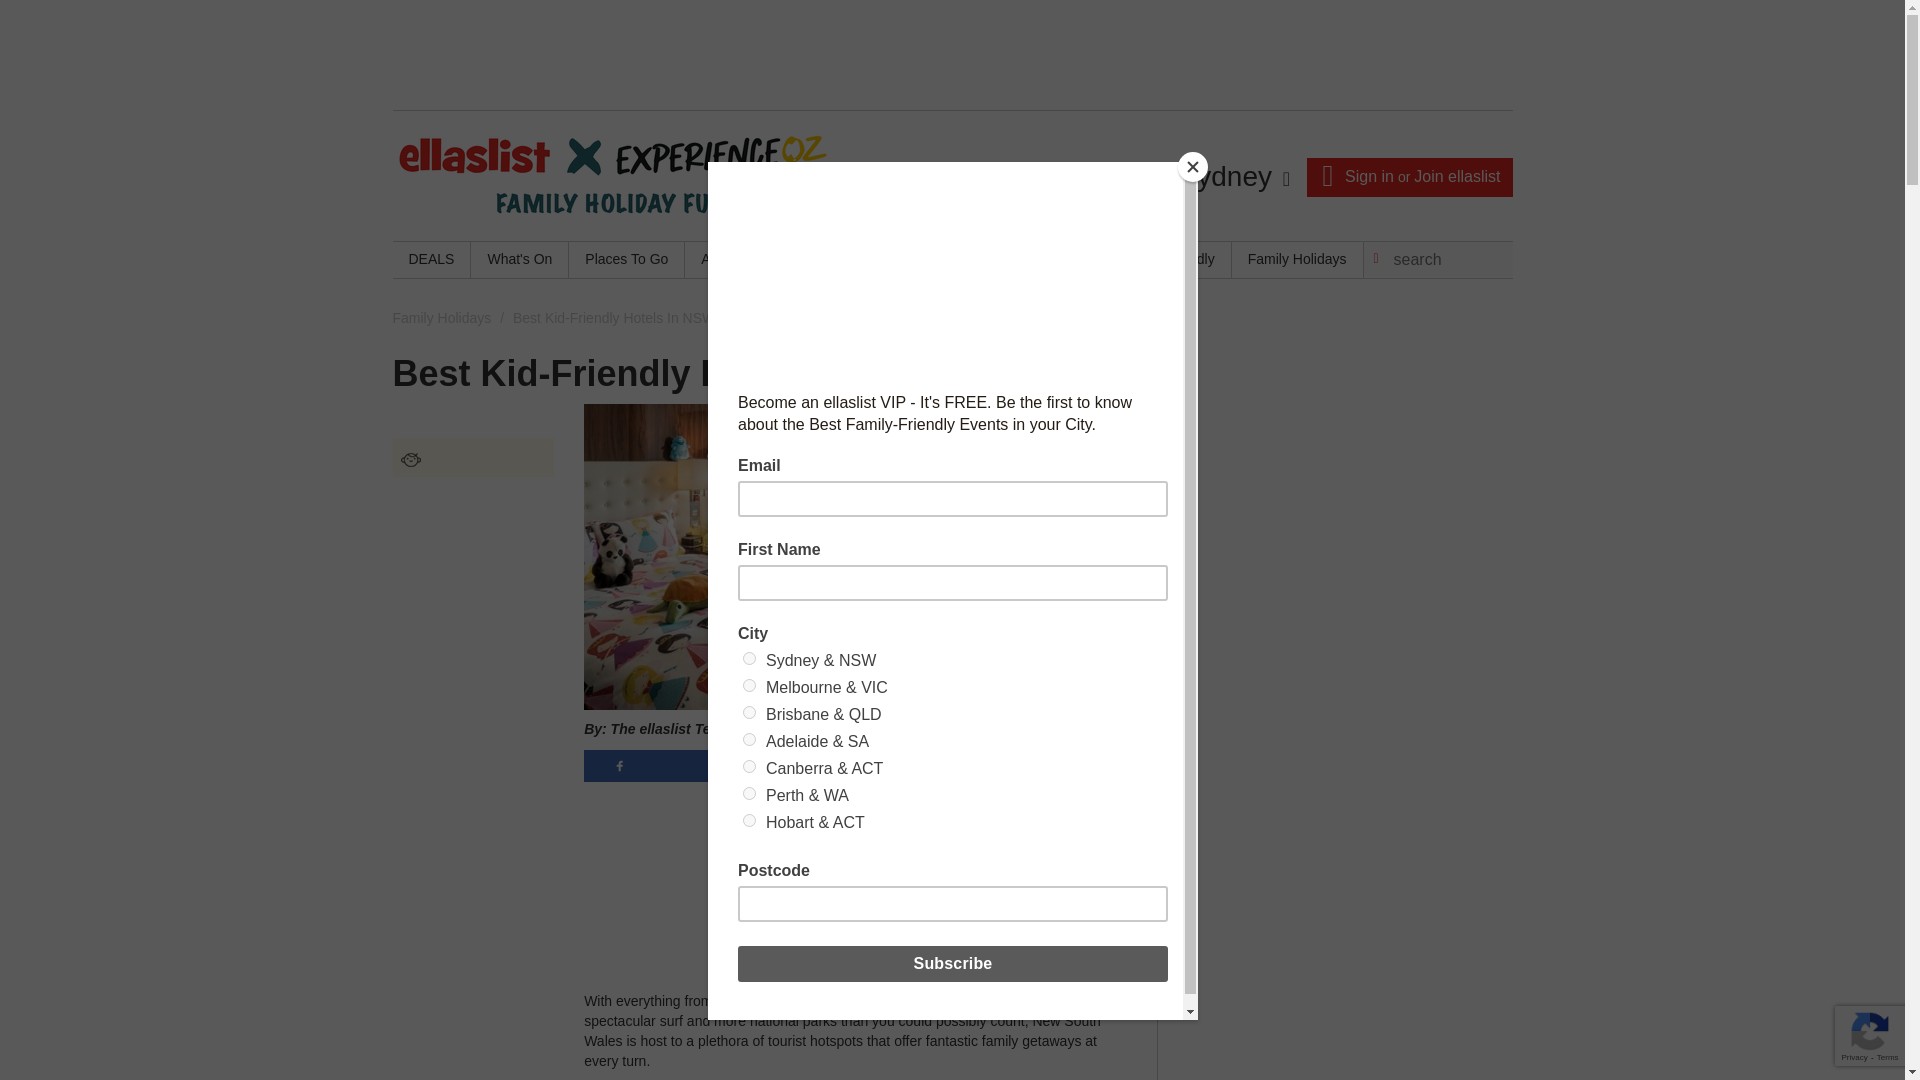 Image resolution: width=1920 pixels, height=1080 pixels. What do you see at coordinates (848, 259) in the screenshot?
I see `Kids Classes` at bounding box center [848, 259].